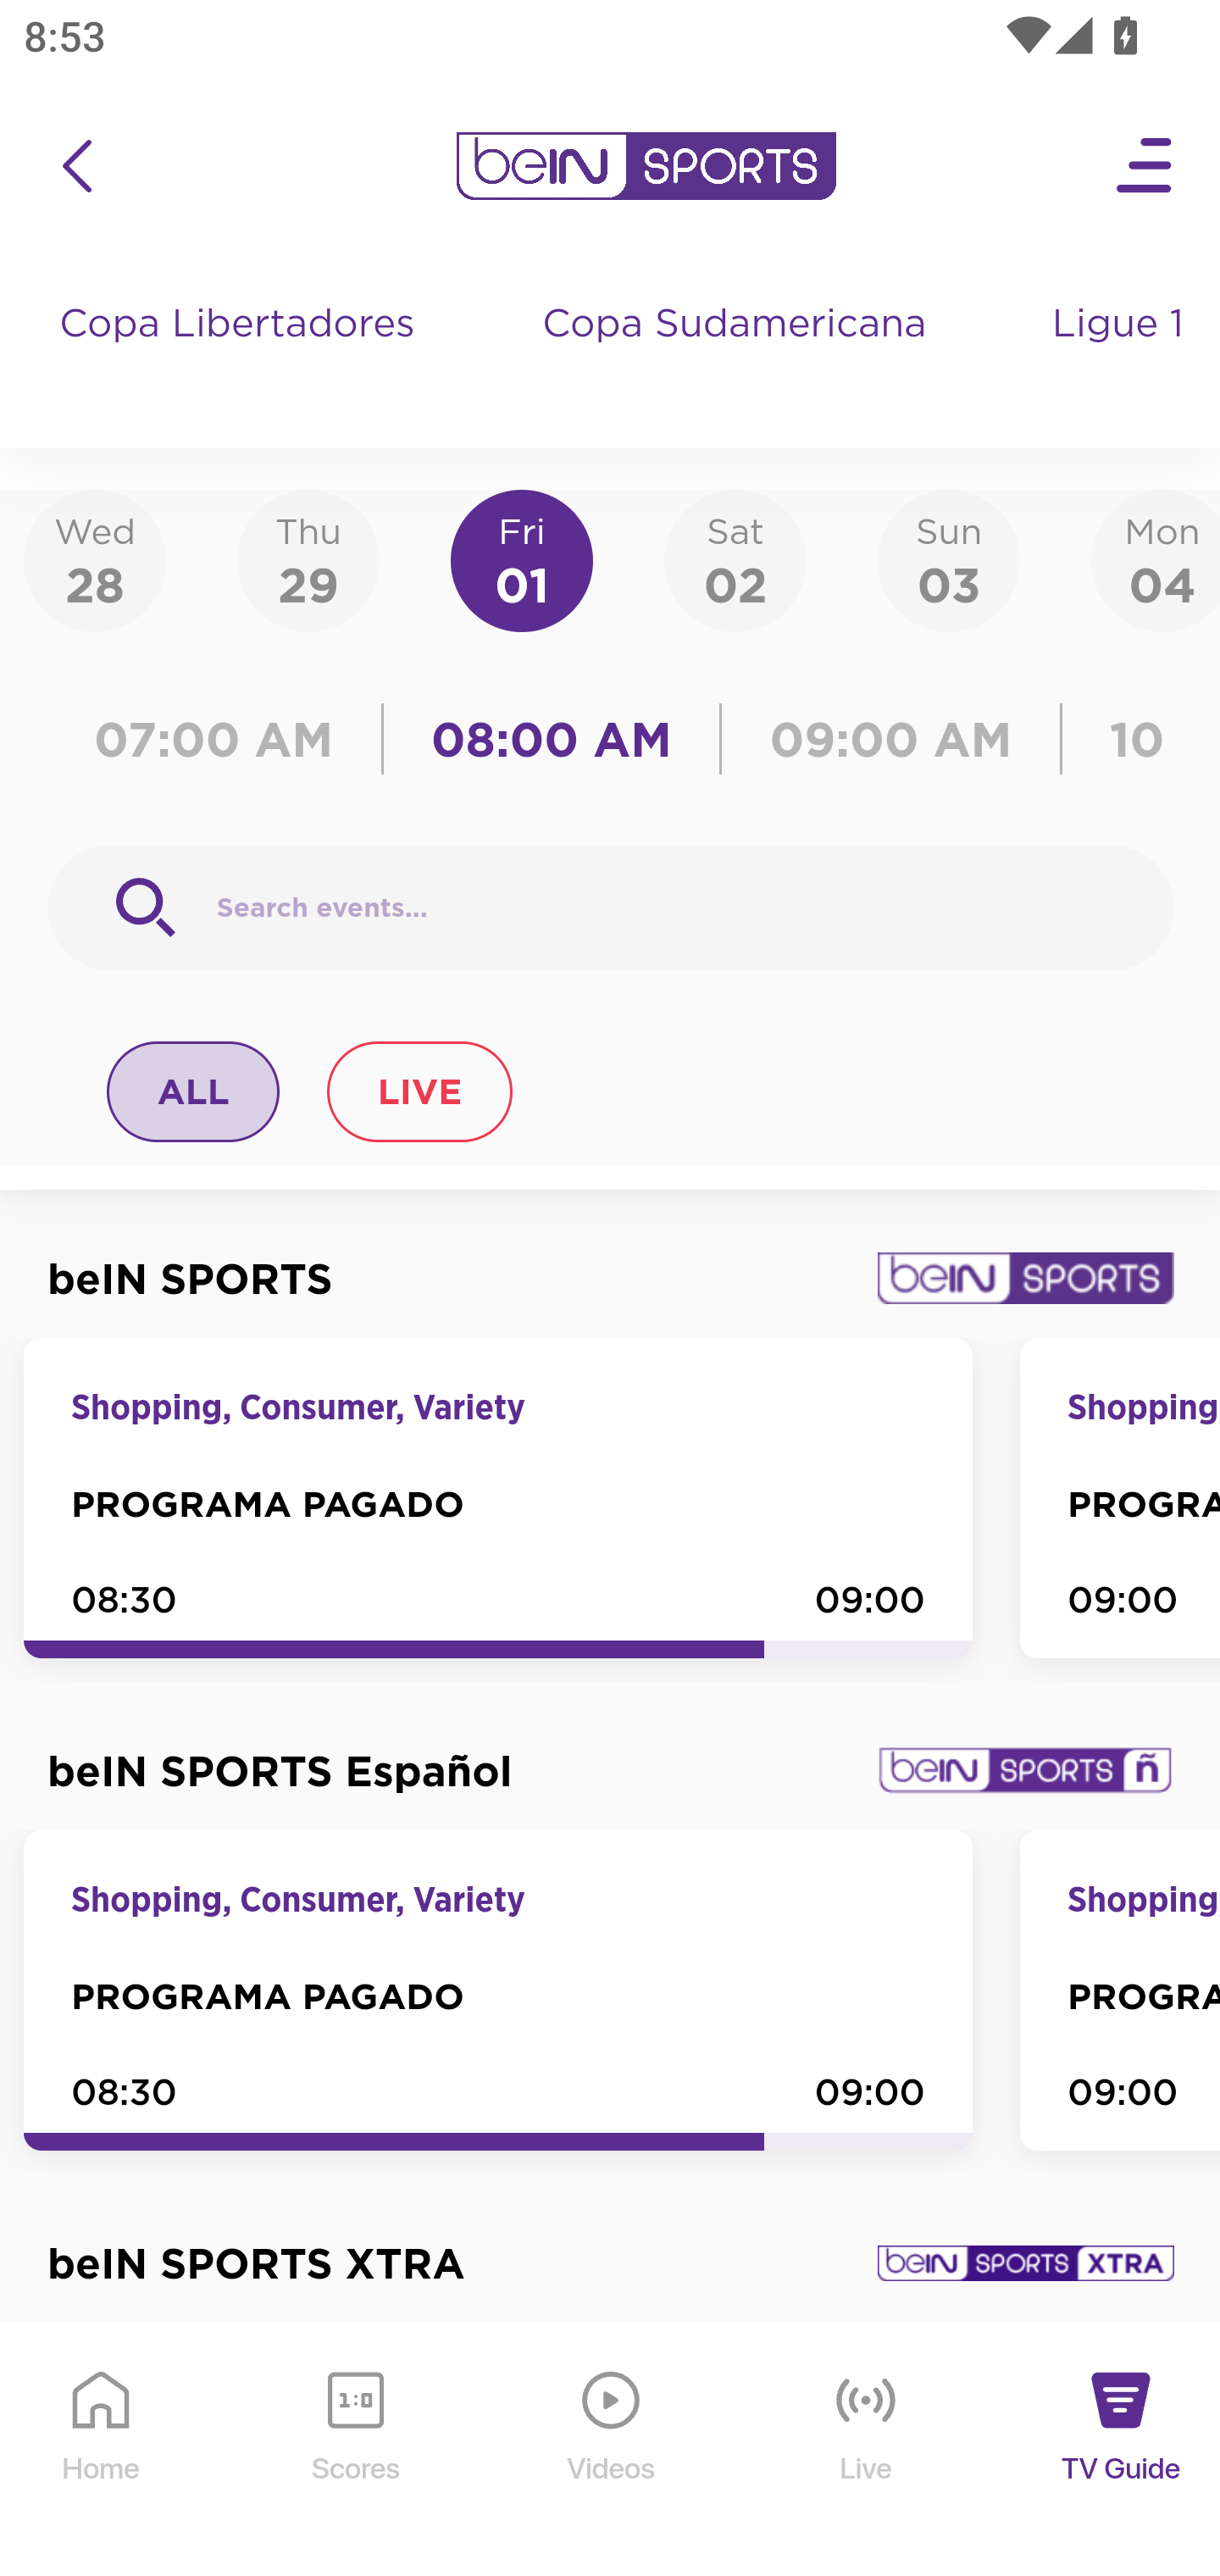  What do you see at coordinates (76, 166) in the screenshot?
I see `icon back` at bounding box center [76, 166].